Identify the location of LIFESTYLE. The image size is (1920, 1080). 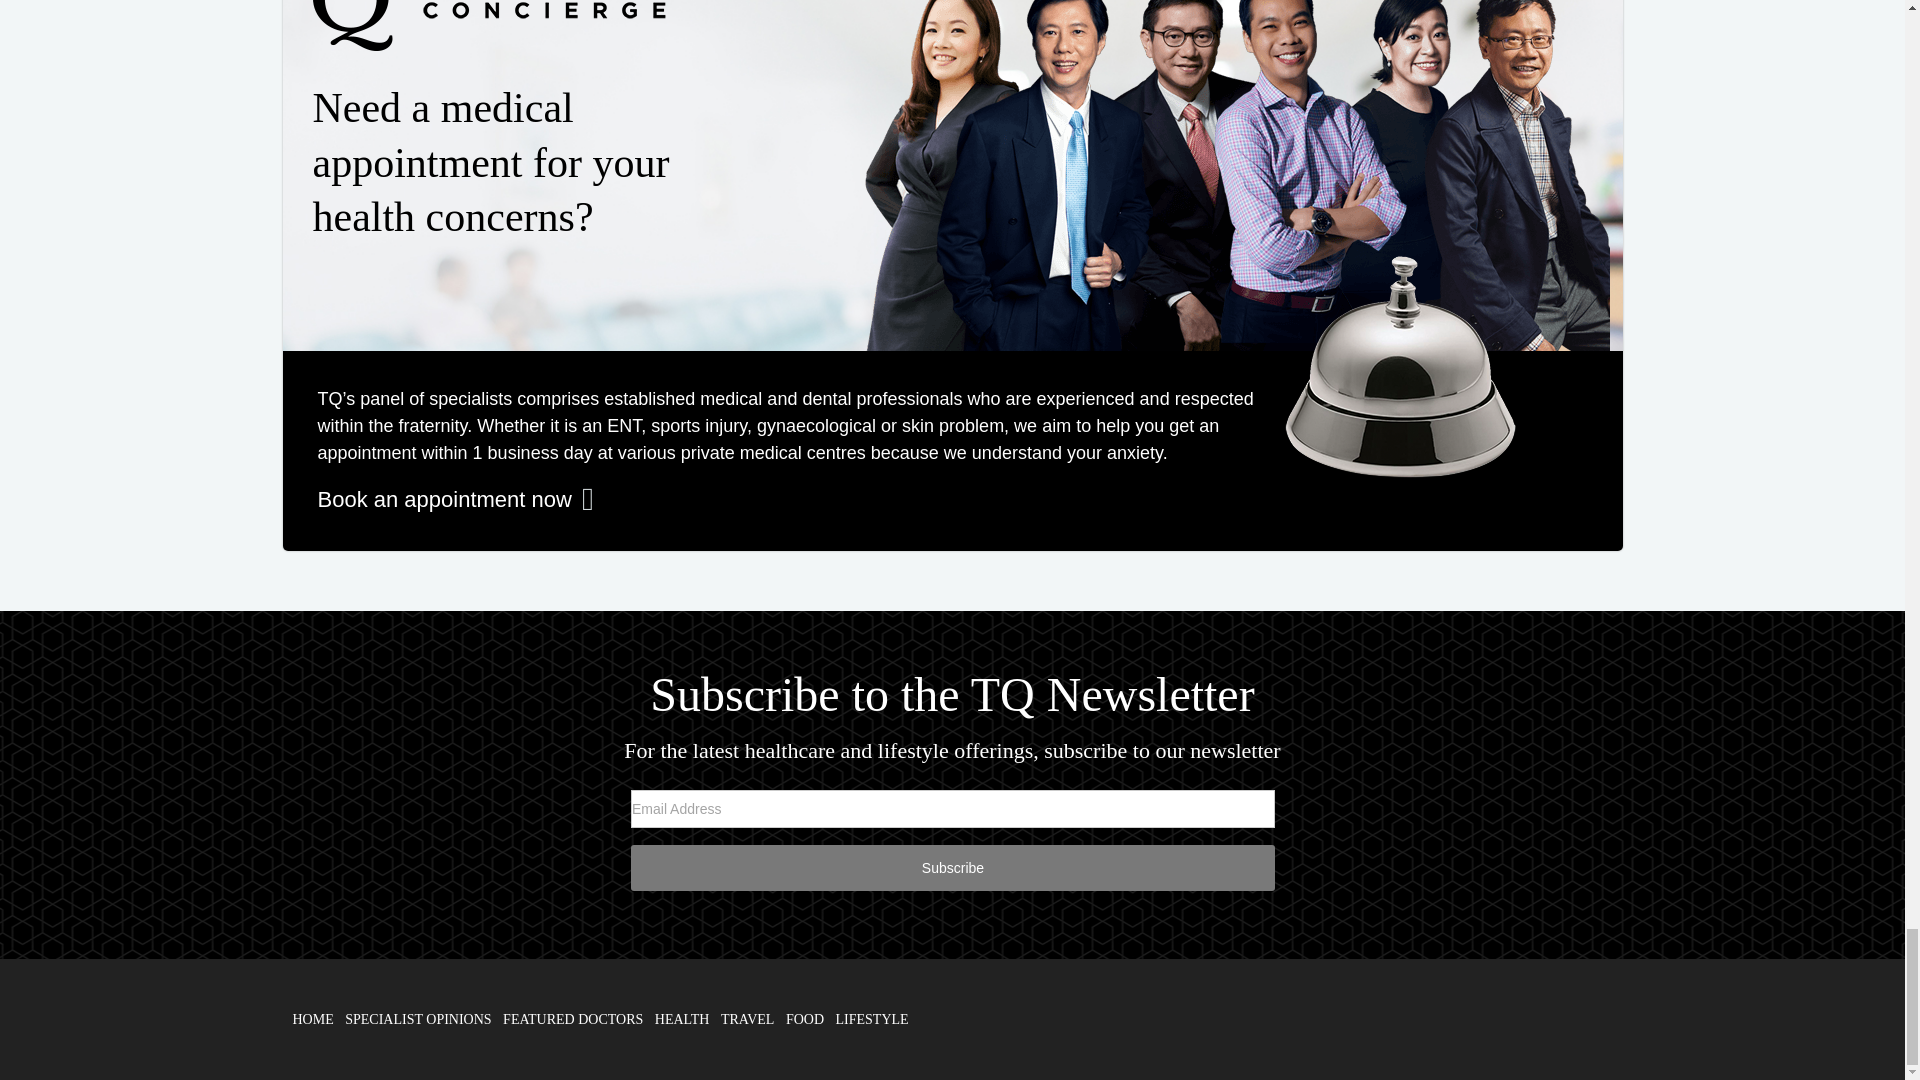
(872, 1019).